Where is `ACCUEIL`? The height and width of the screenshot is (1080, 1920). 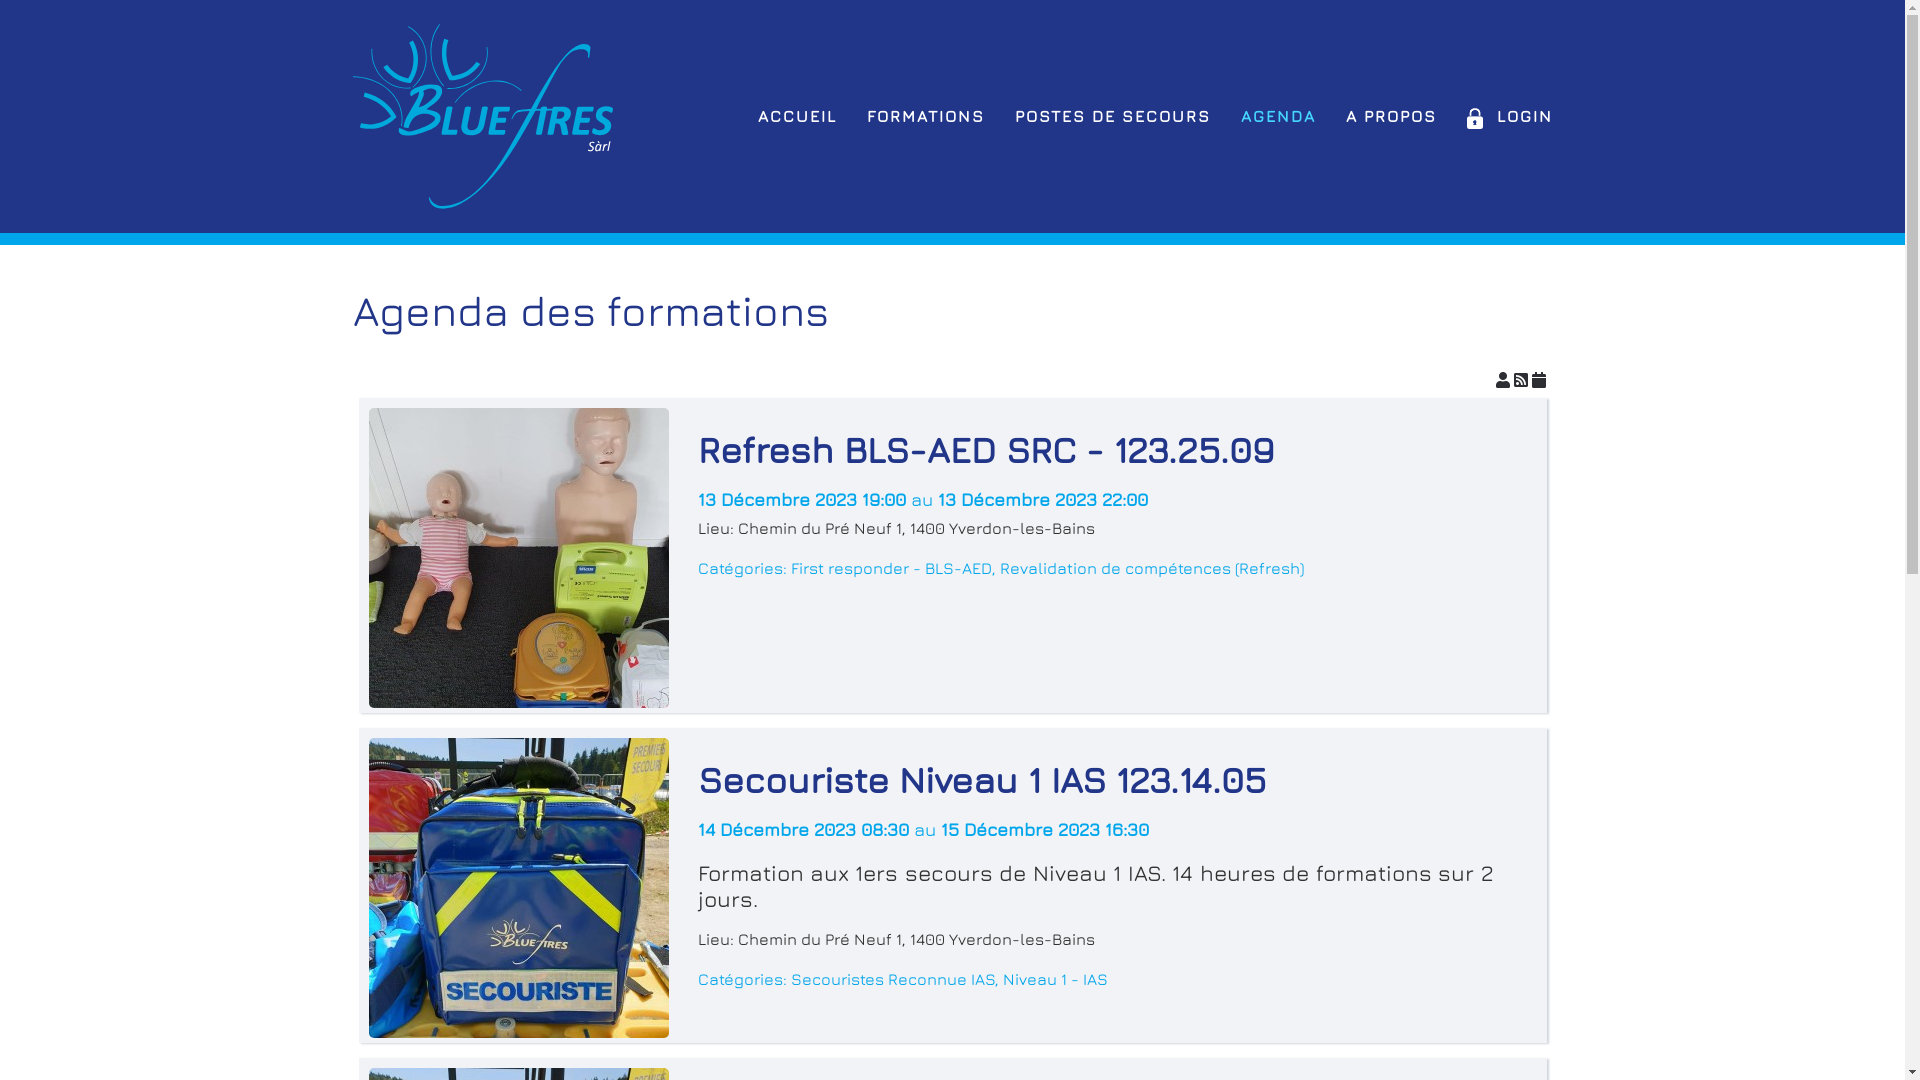 ACCUEIL is located at coordinates (798, 116).